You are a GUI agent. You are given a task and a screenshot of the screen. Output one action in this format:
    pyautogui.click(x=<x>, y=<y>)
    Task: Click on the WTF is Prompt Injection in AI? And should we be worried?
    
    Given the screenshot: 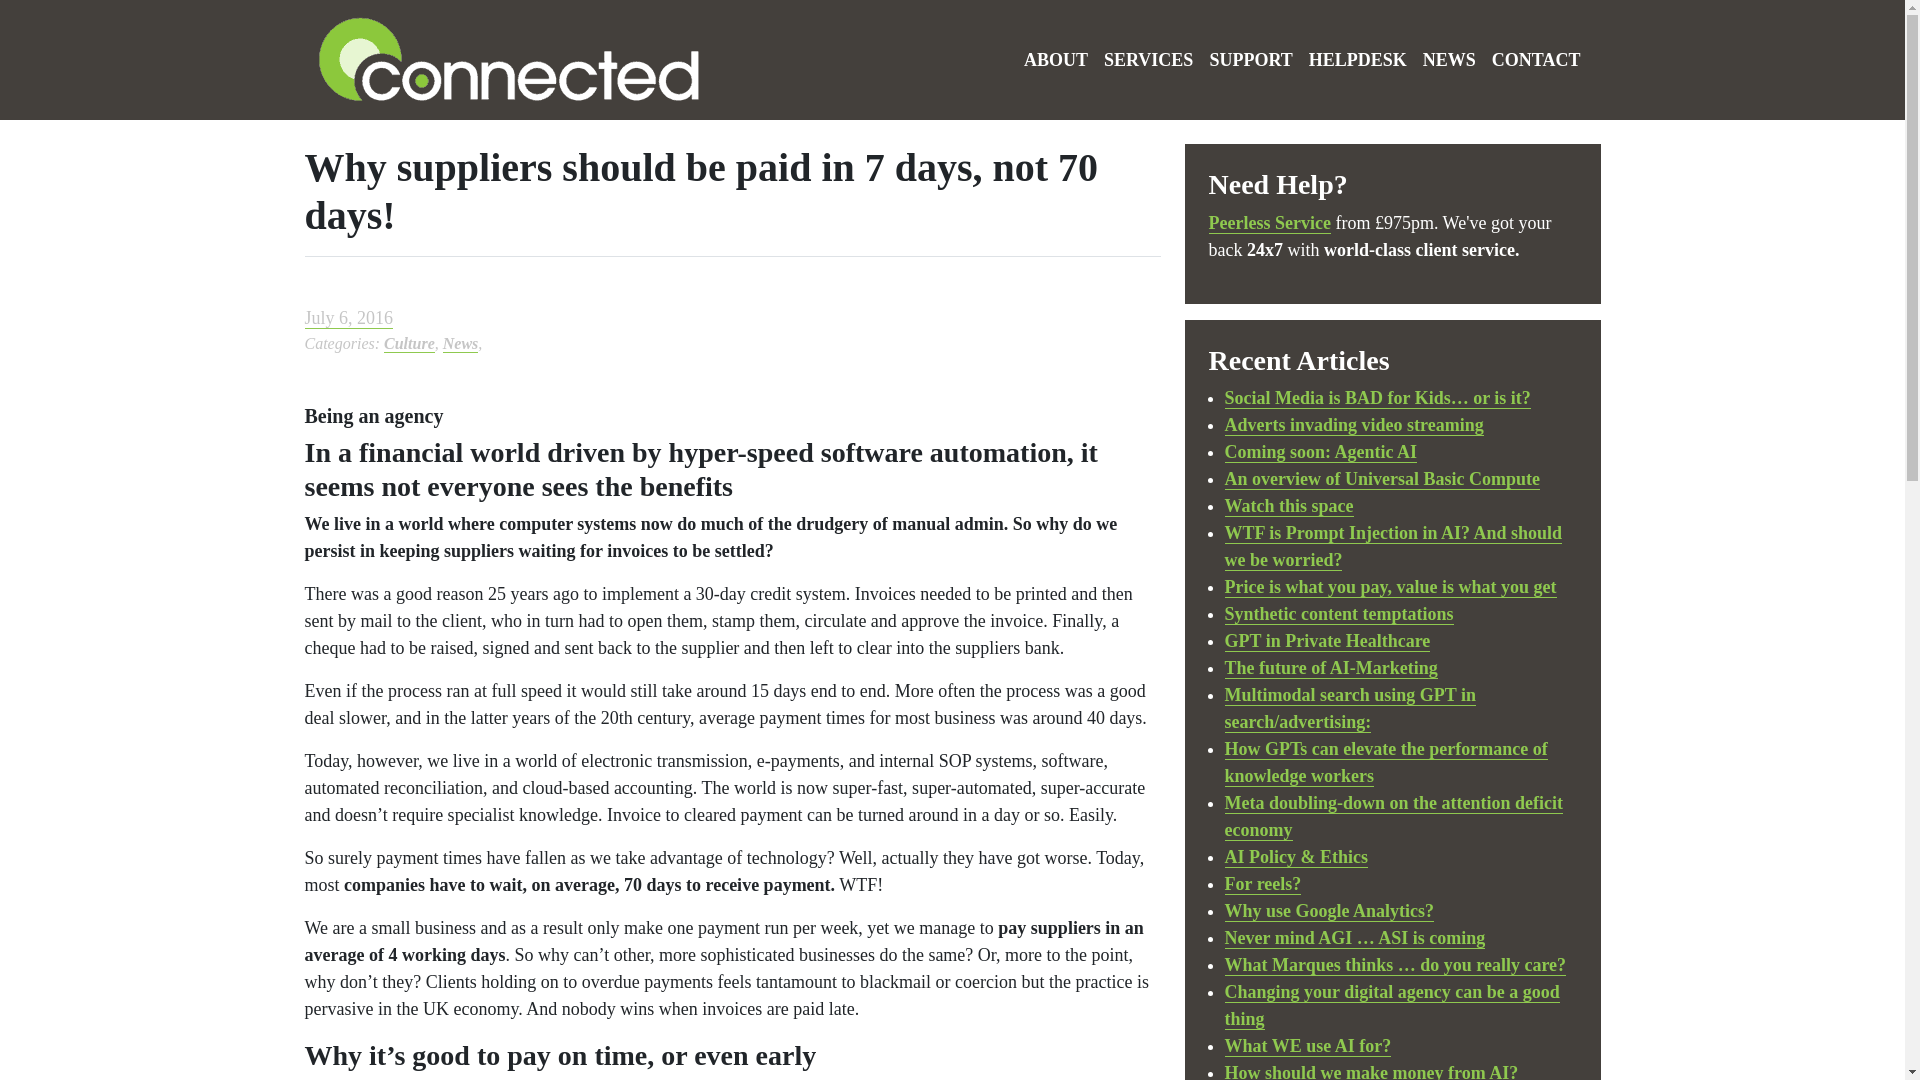 What is the action you would take?
    pyautogui.click(x=1393, y=546)
    